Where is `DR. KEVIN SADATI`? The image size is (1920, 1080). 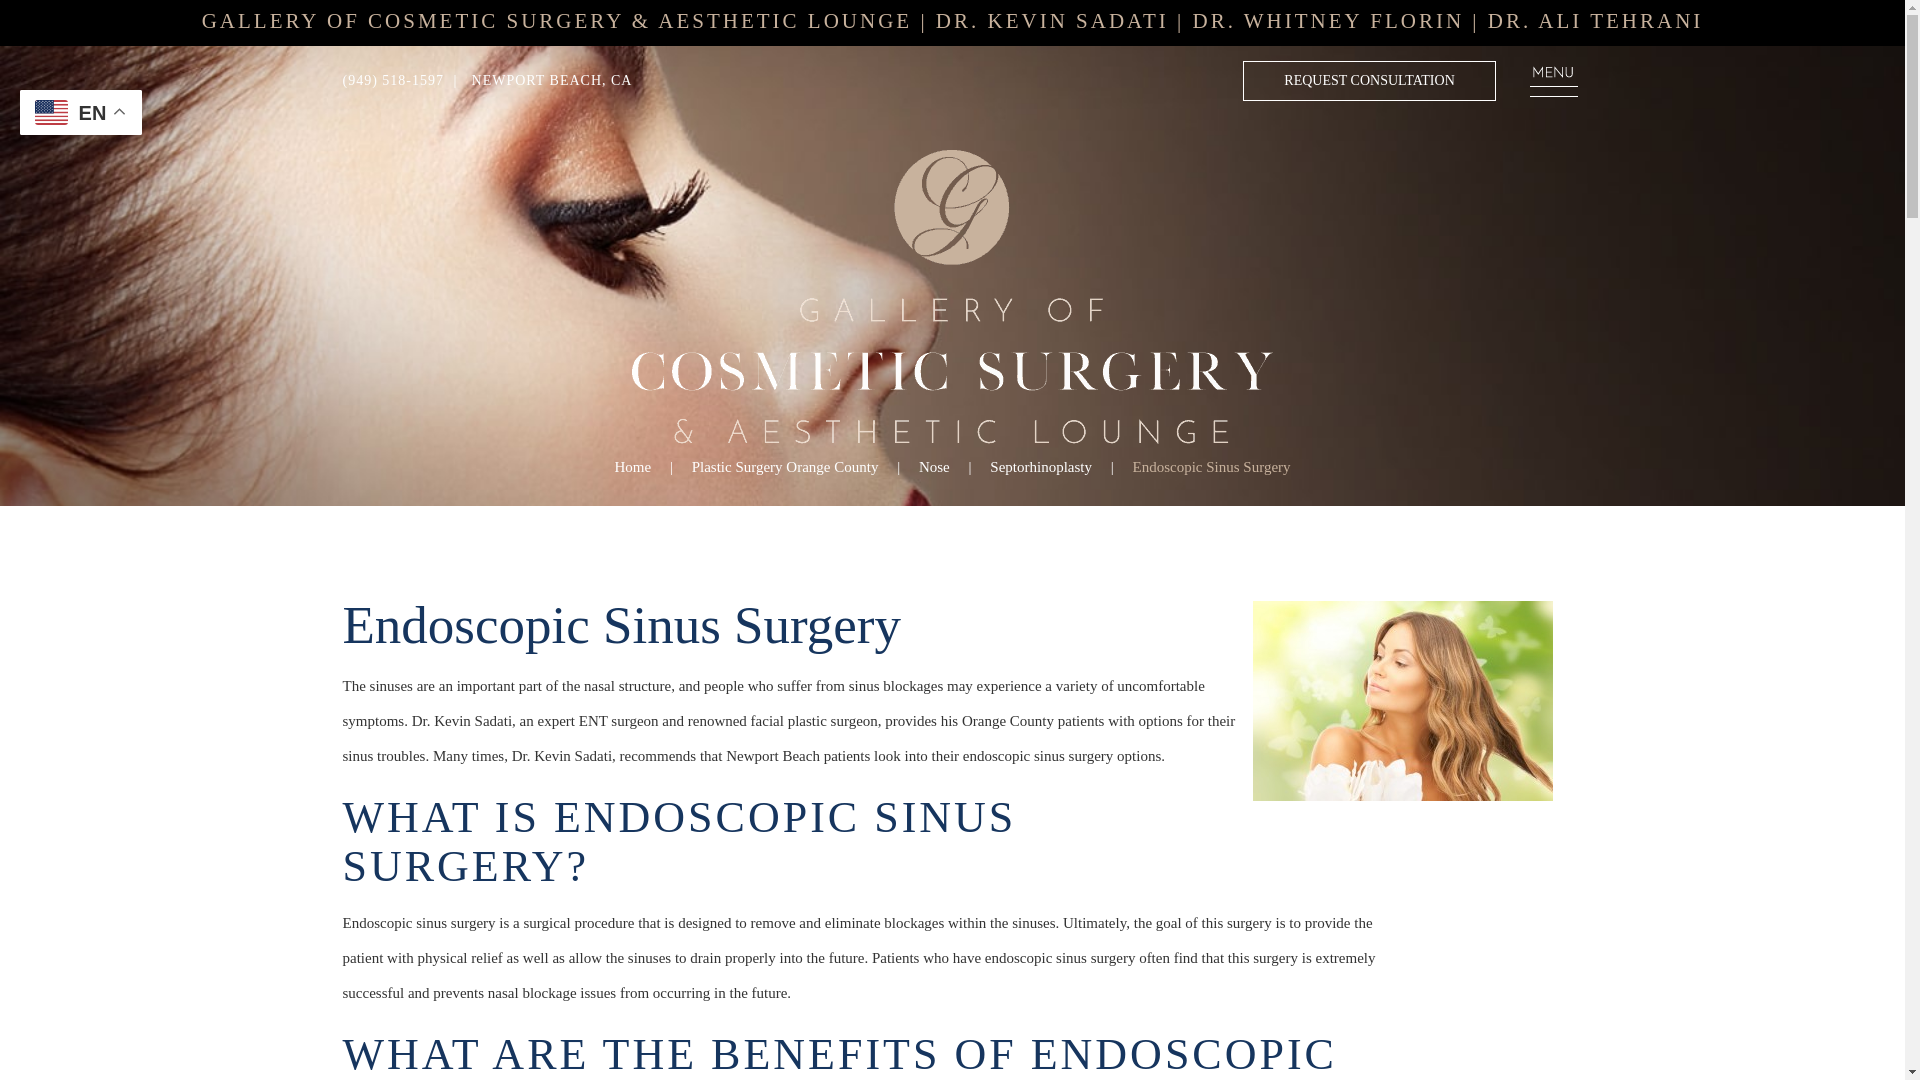 DR. KEVIN SADATI is located at coordinates (1052, 20).